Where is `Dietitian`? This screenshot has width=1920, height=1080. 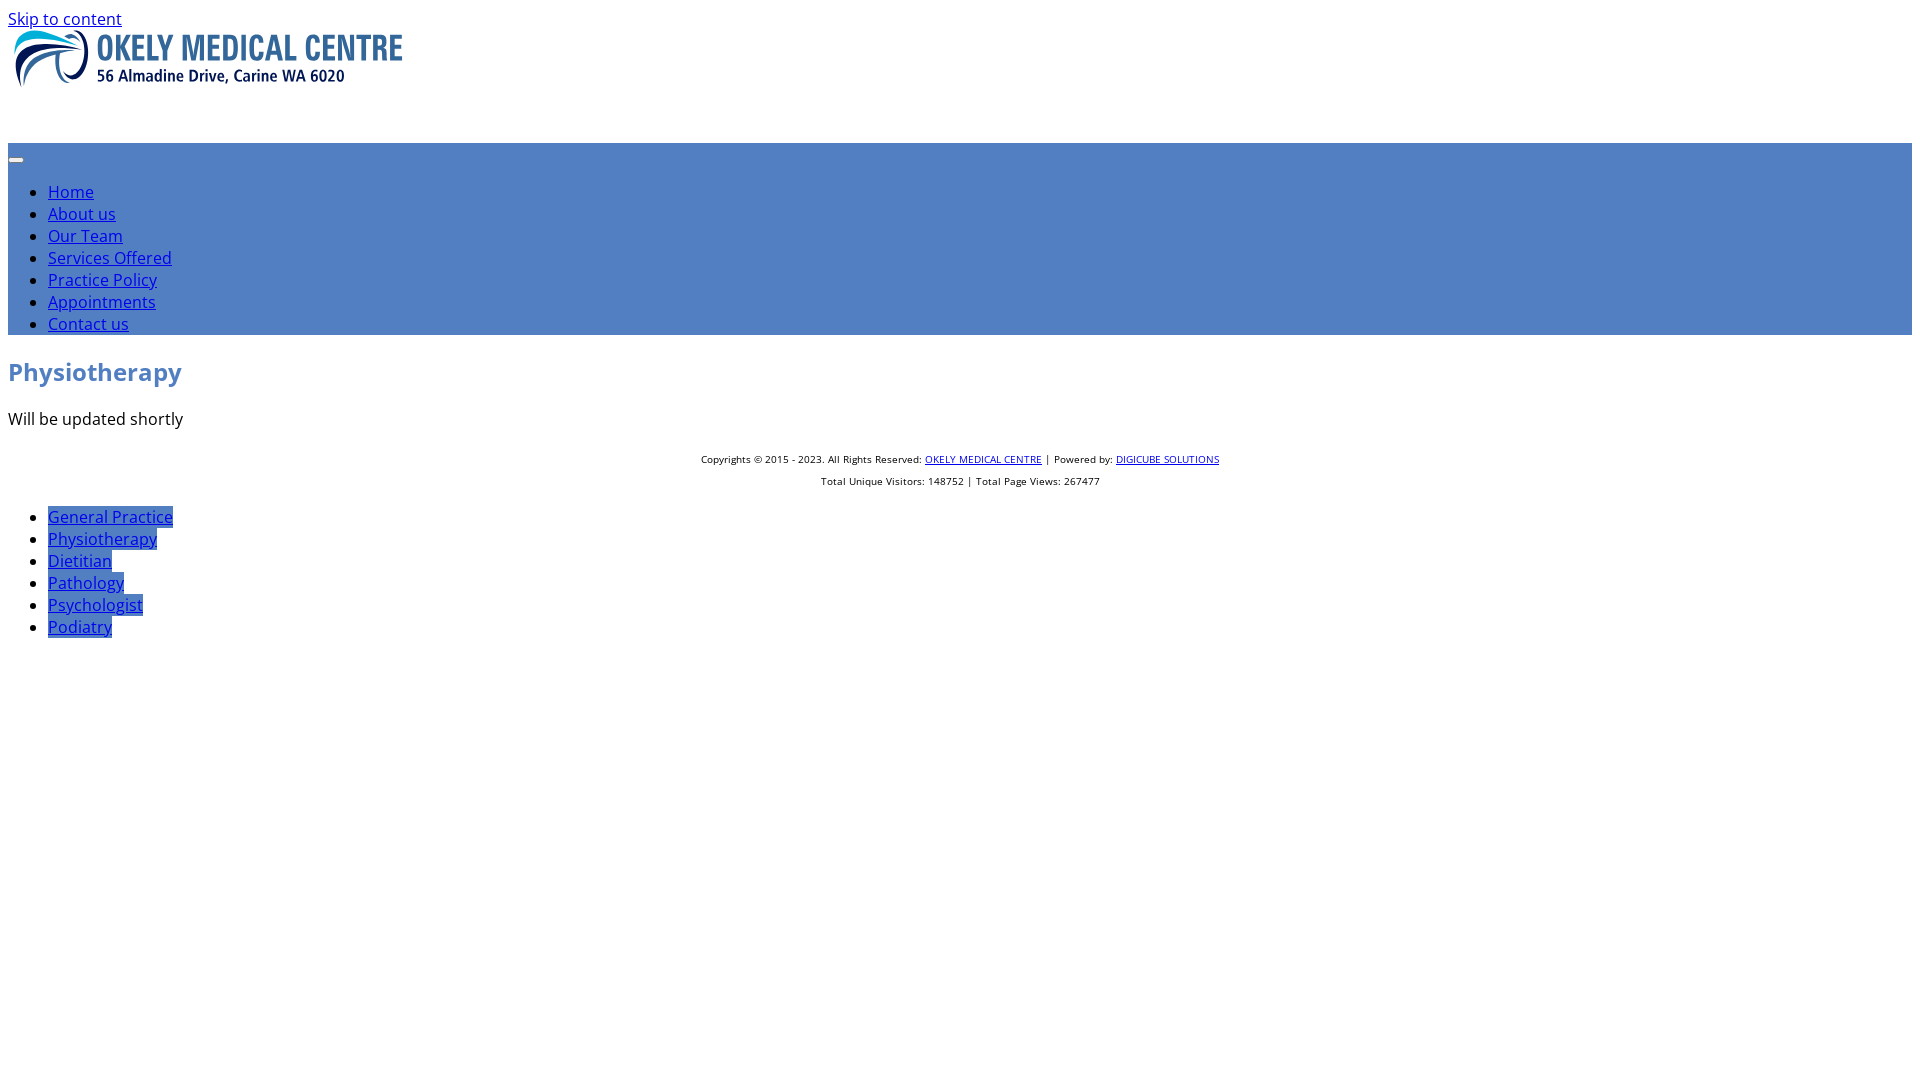
Dietitian is located at coordinates (80, 561).